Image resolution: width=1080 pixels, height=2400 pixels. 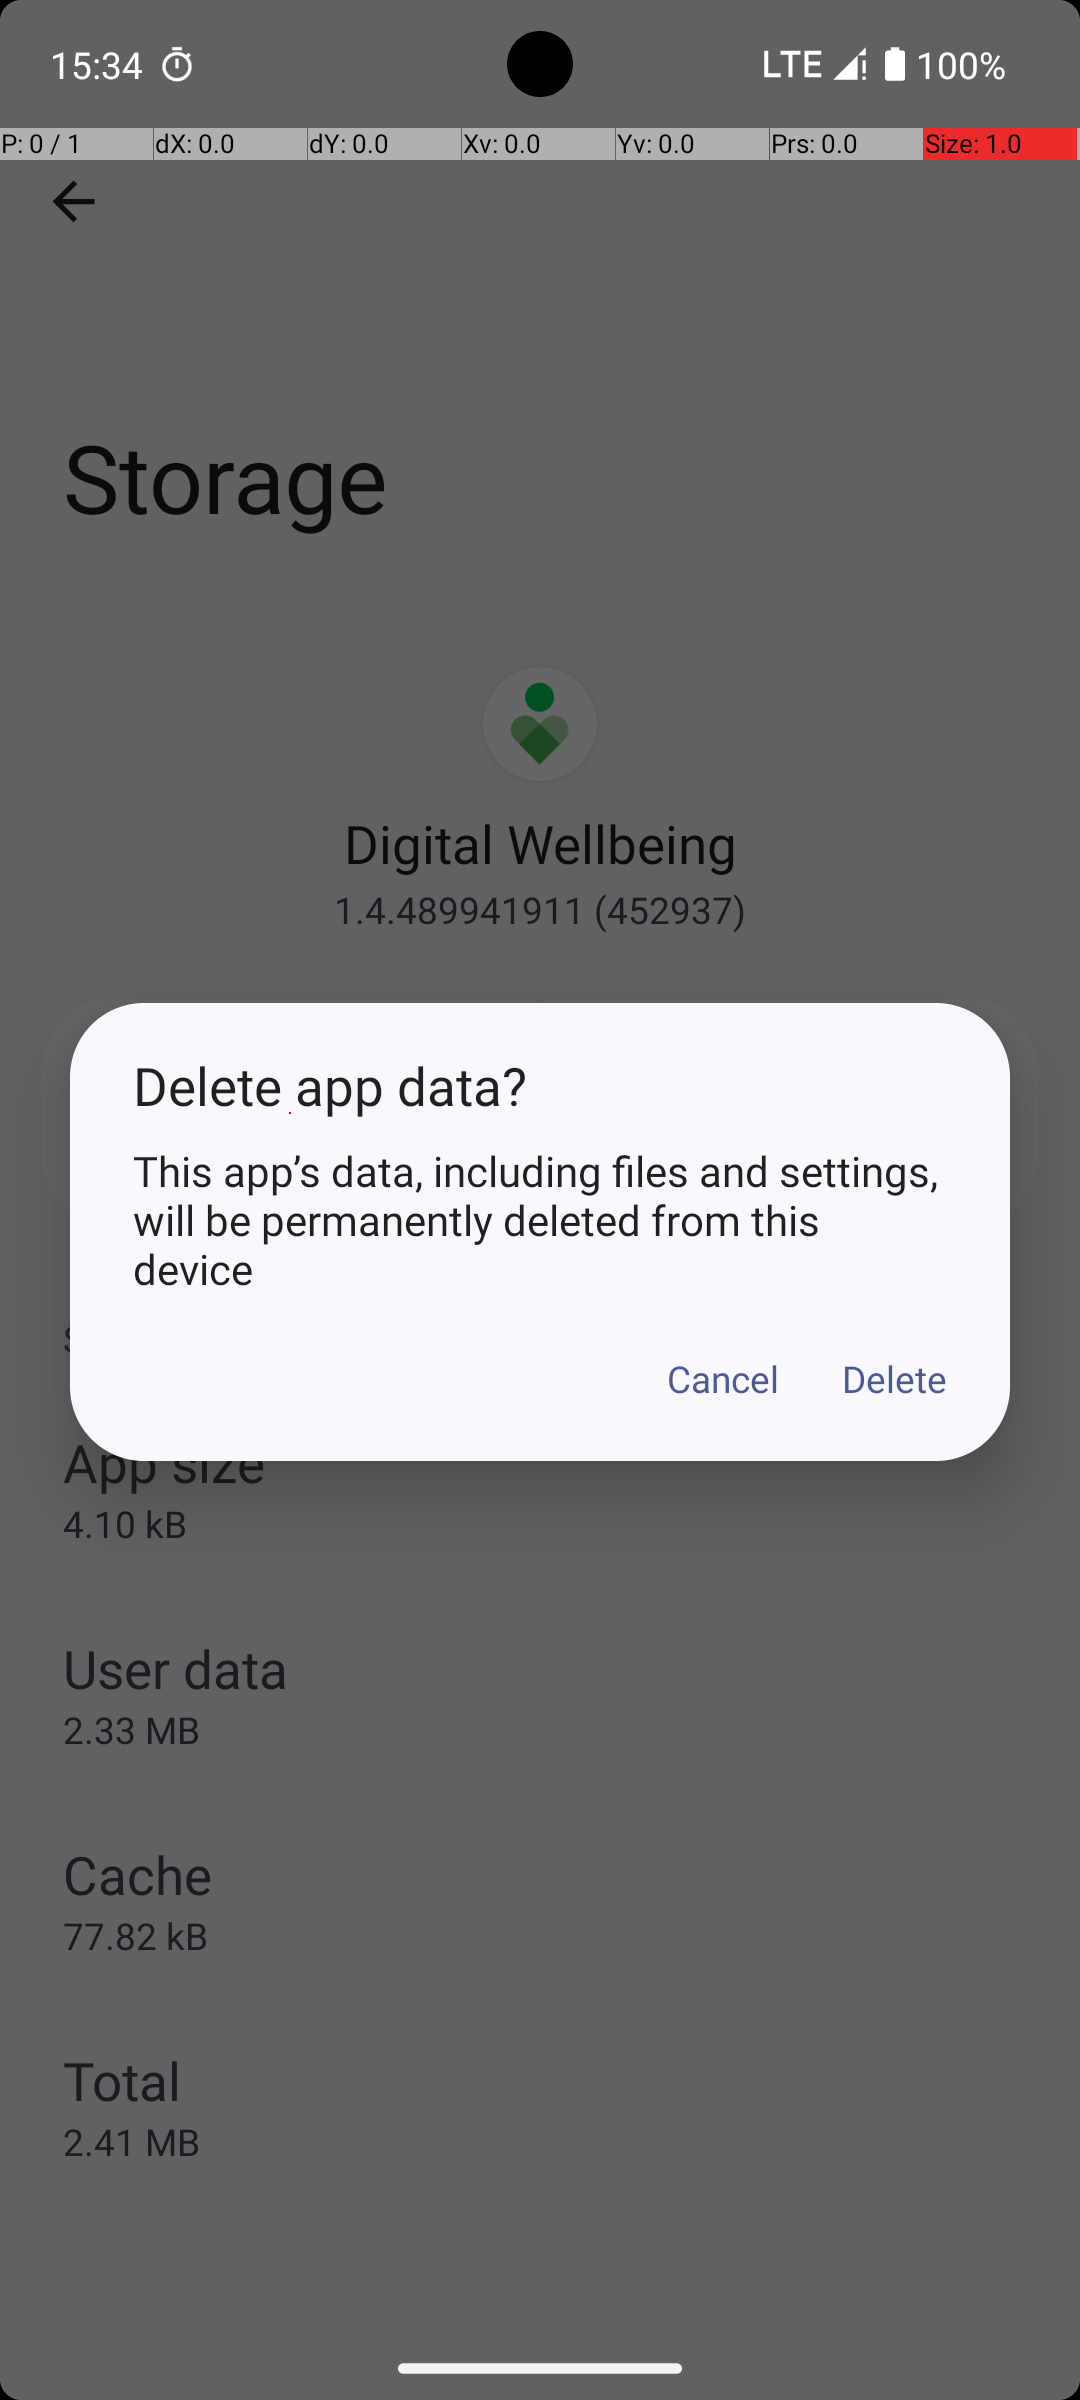 I want to click on Delete app data?, so click(x=540, y=1086).